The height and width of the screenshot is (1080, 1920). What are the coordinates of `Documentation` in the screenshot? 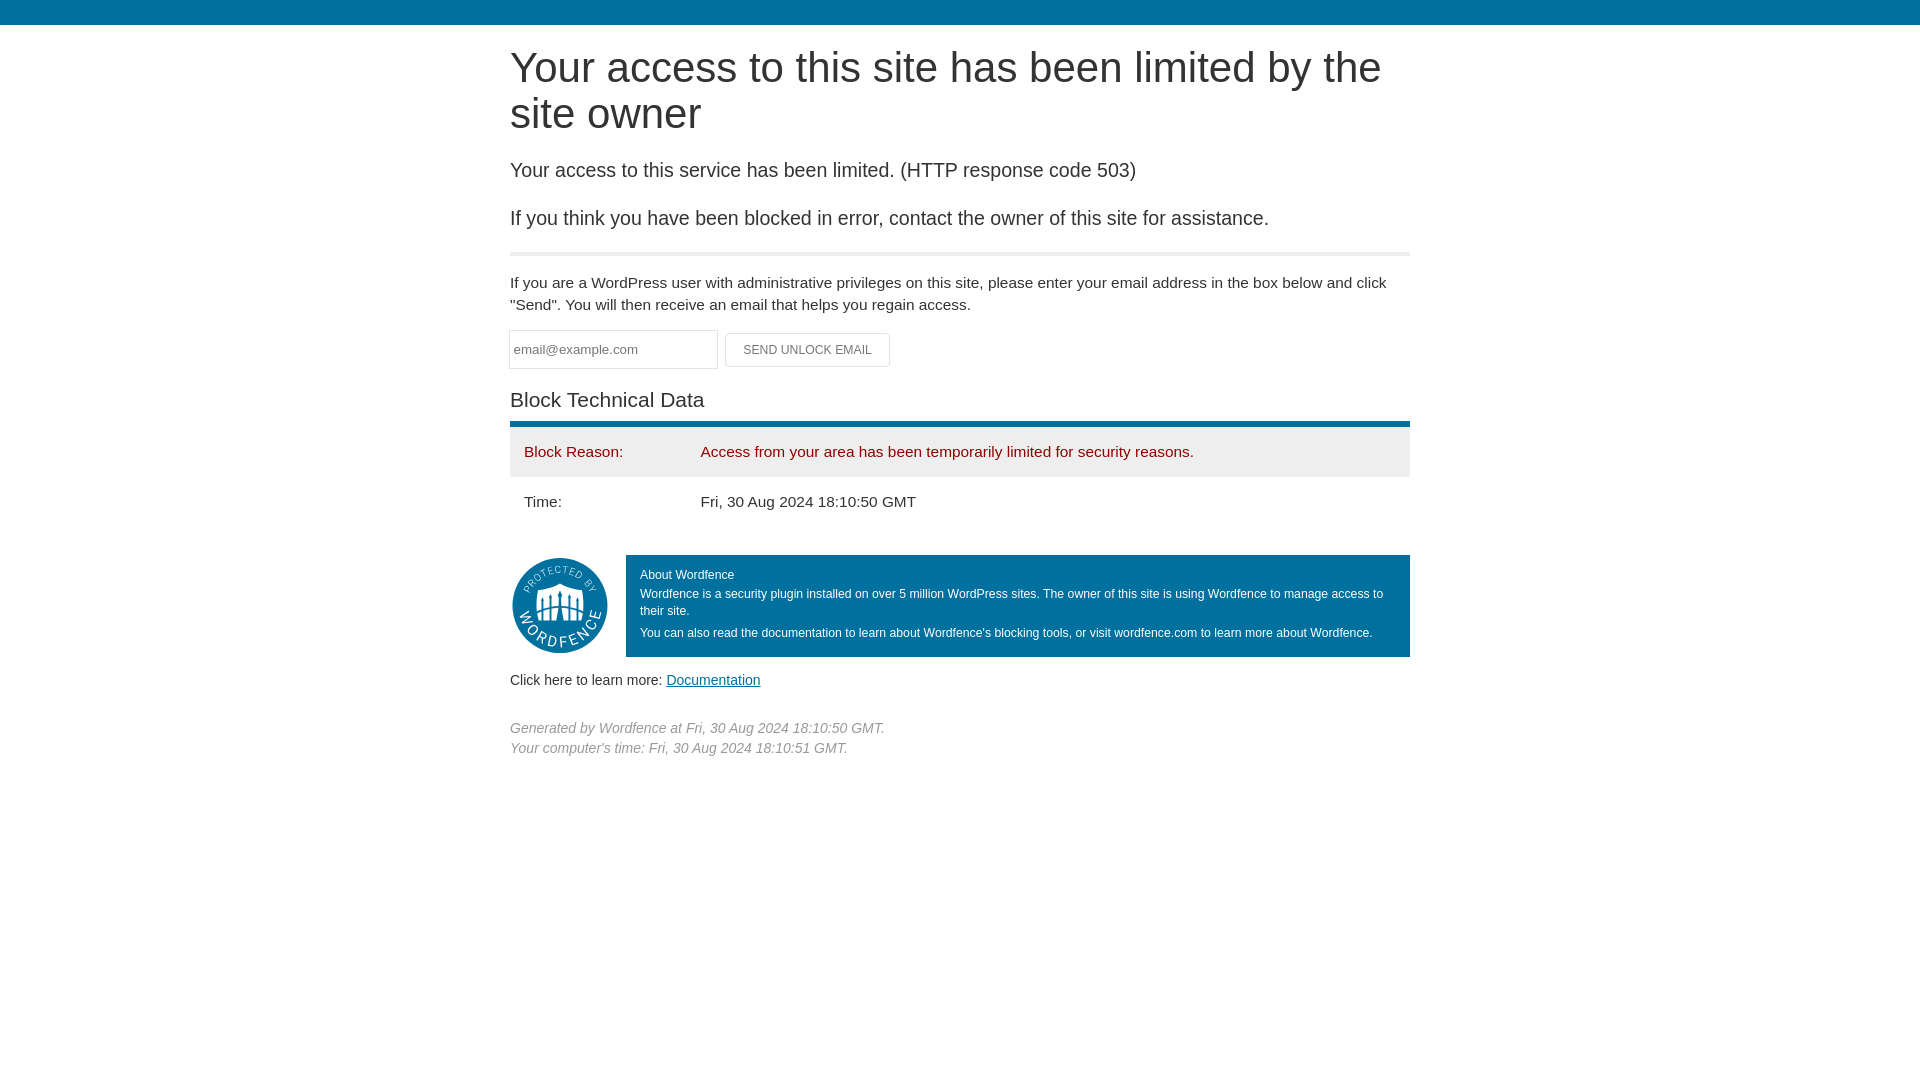 It's located at (713, 679).